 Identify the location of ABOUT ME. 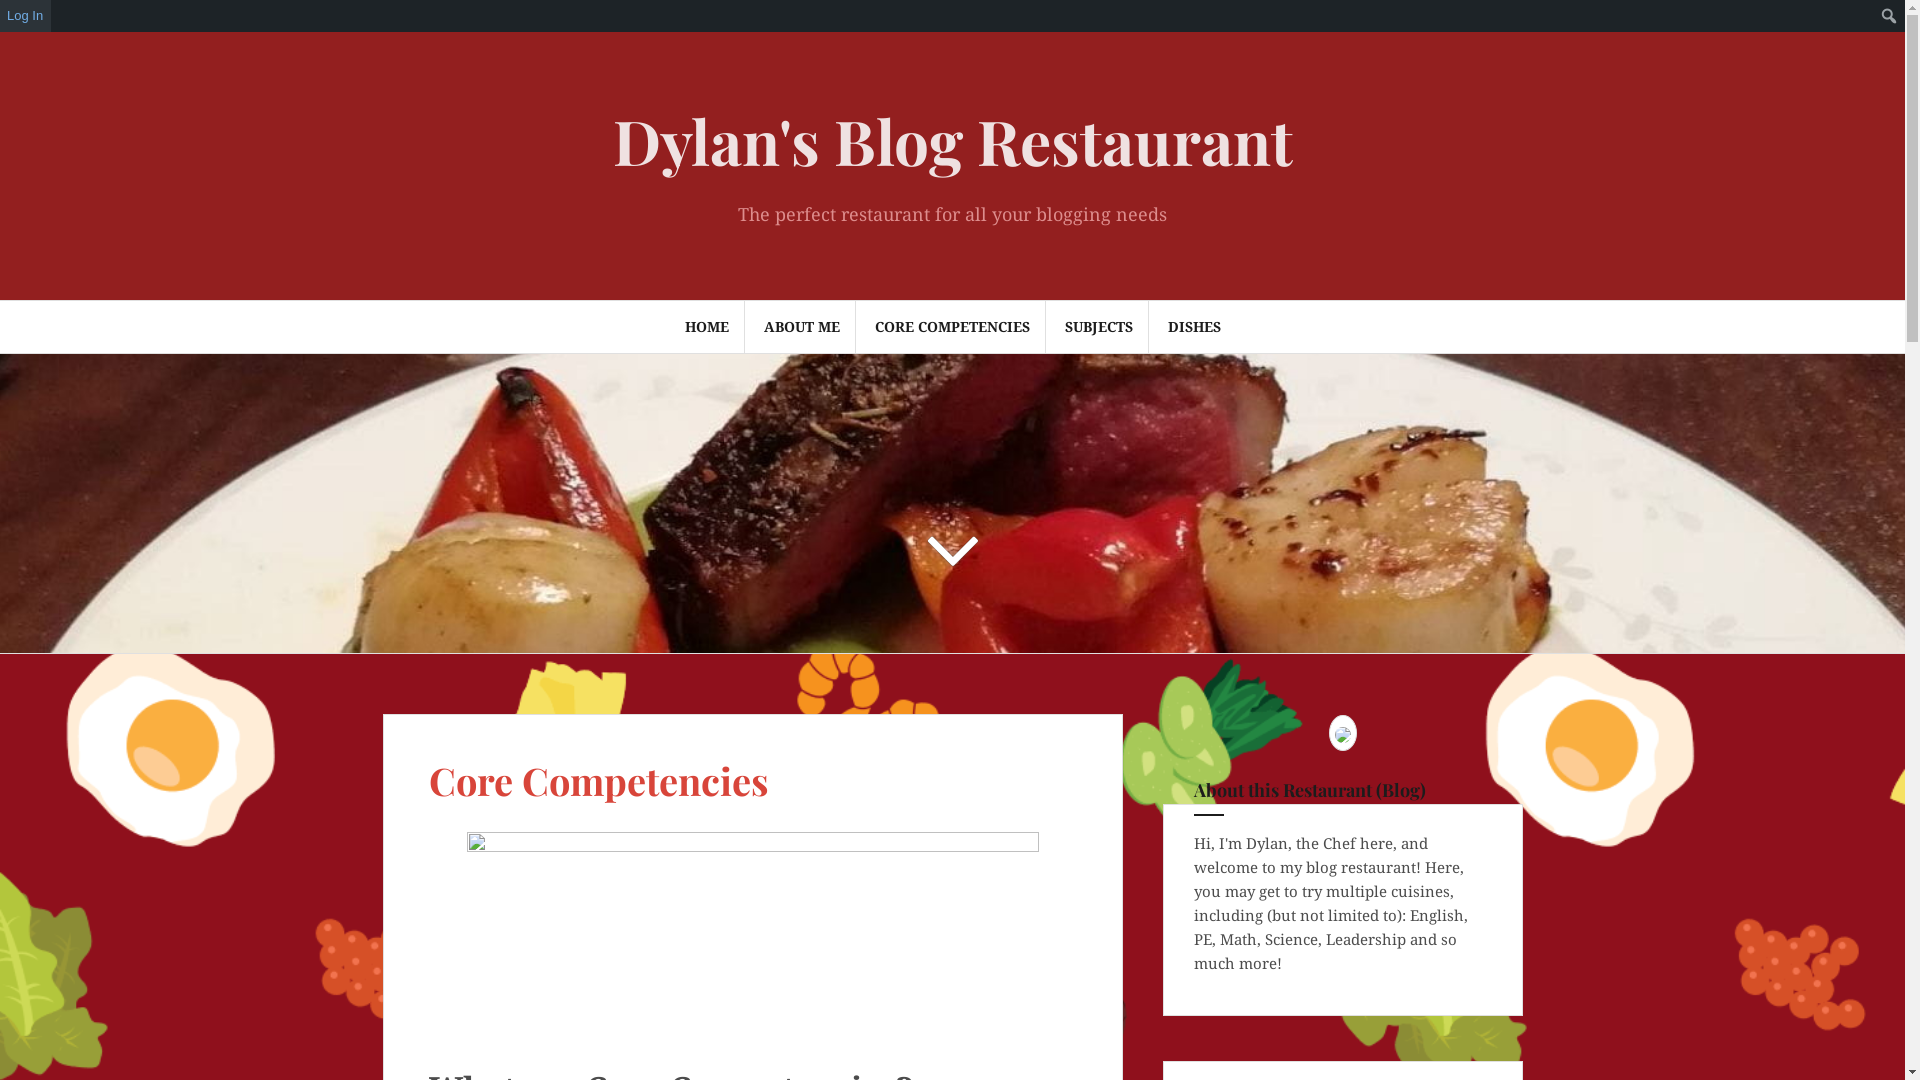
(802, 327).